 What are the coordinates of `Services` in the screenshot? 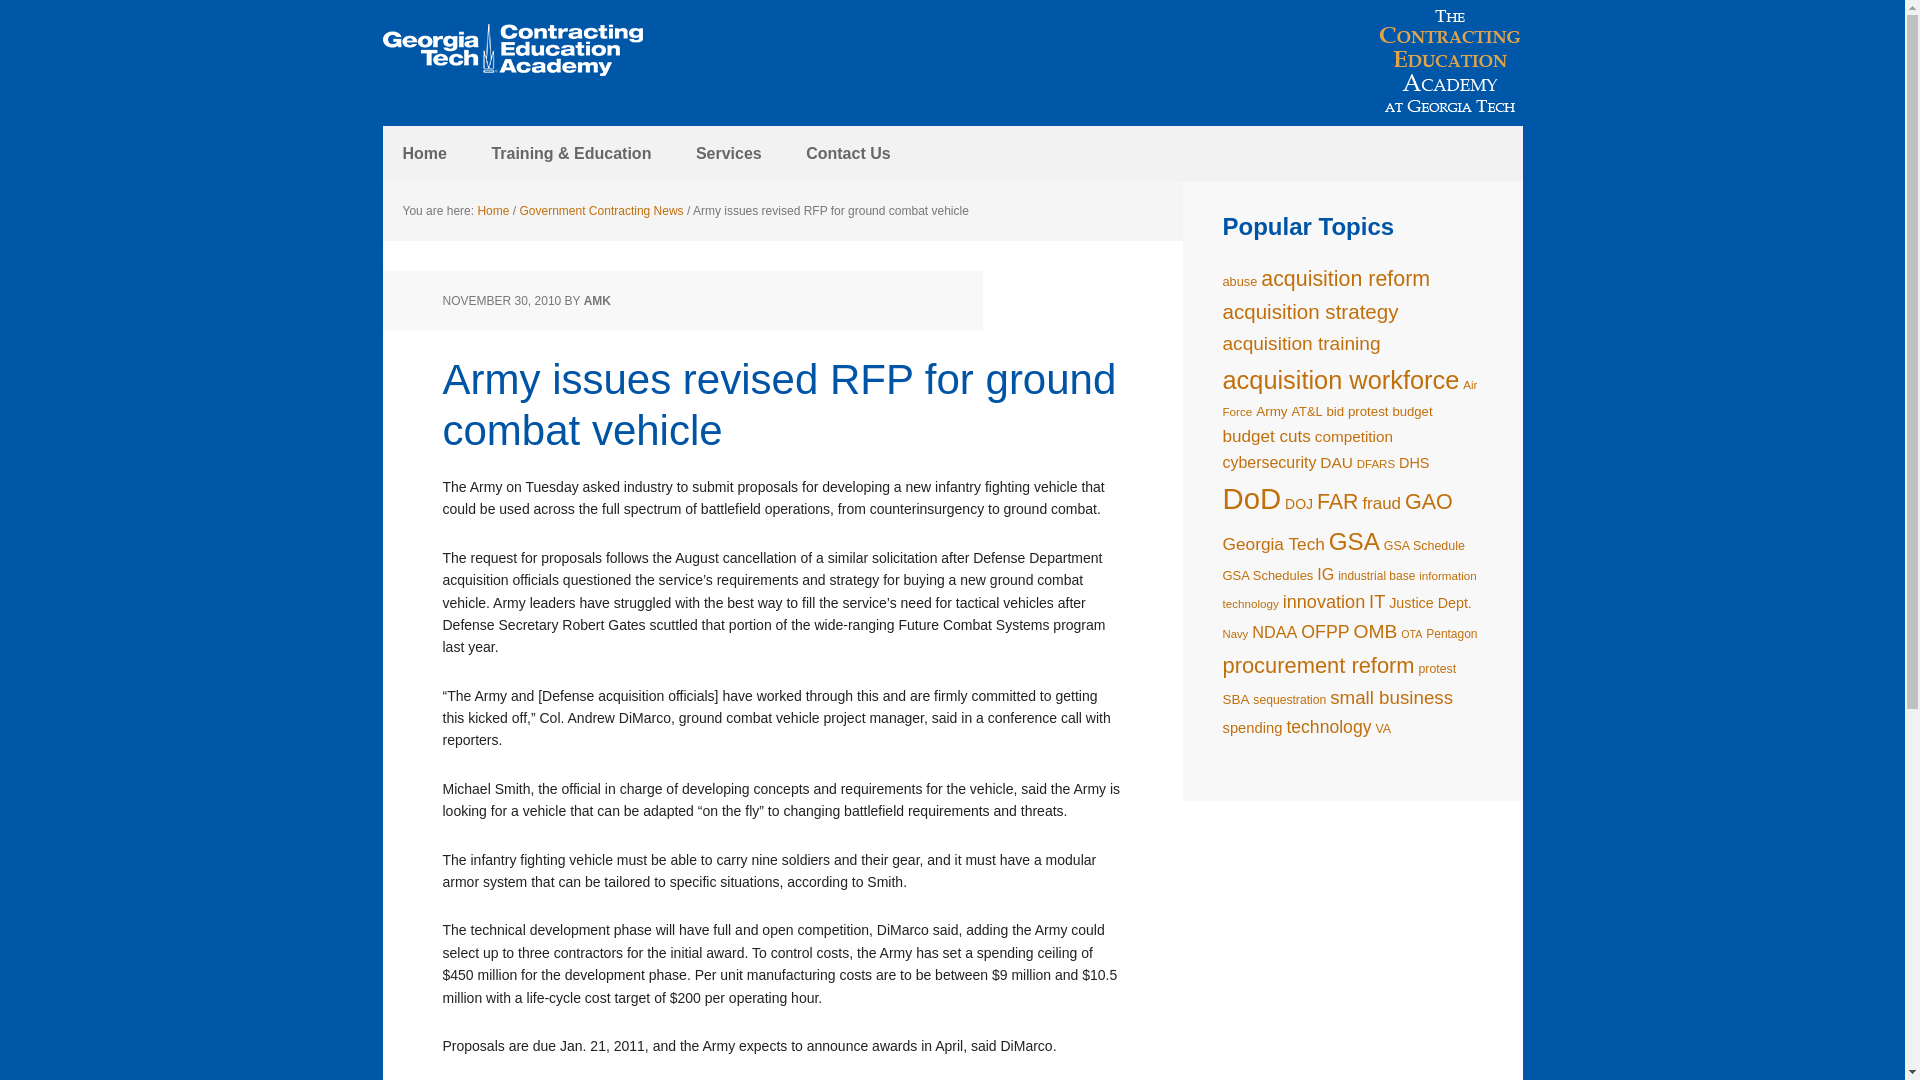 It's located at (728, 154).